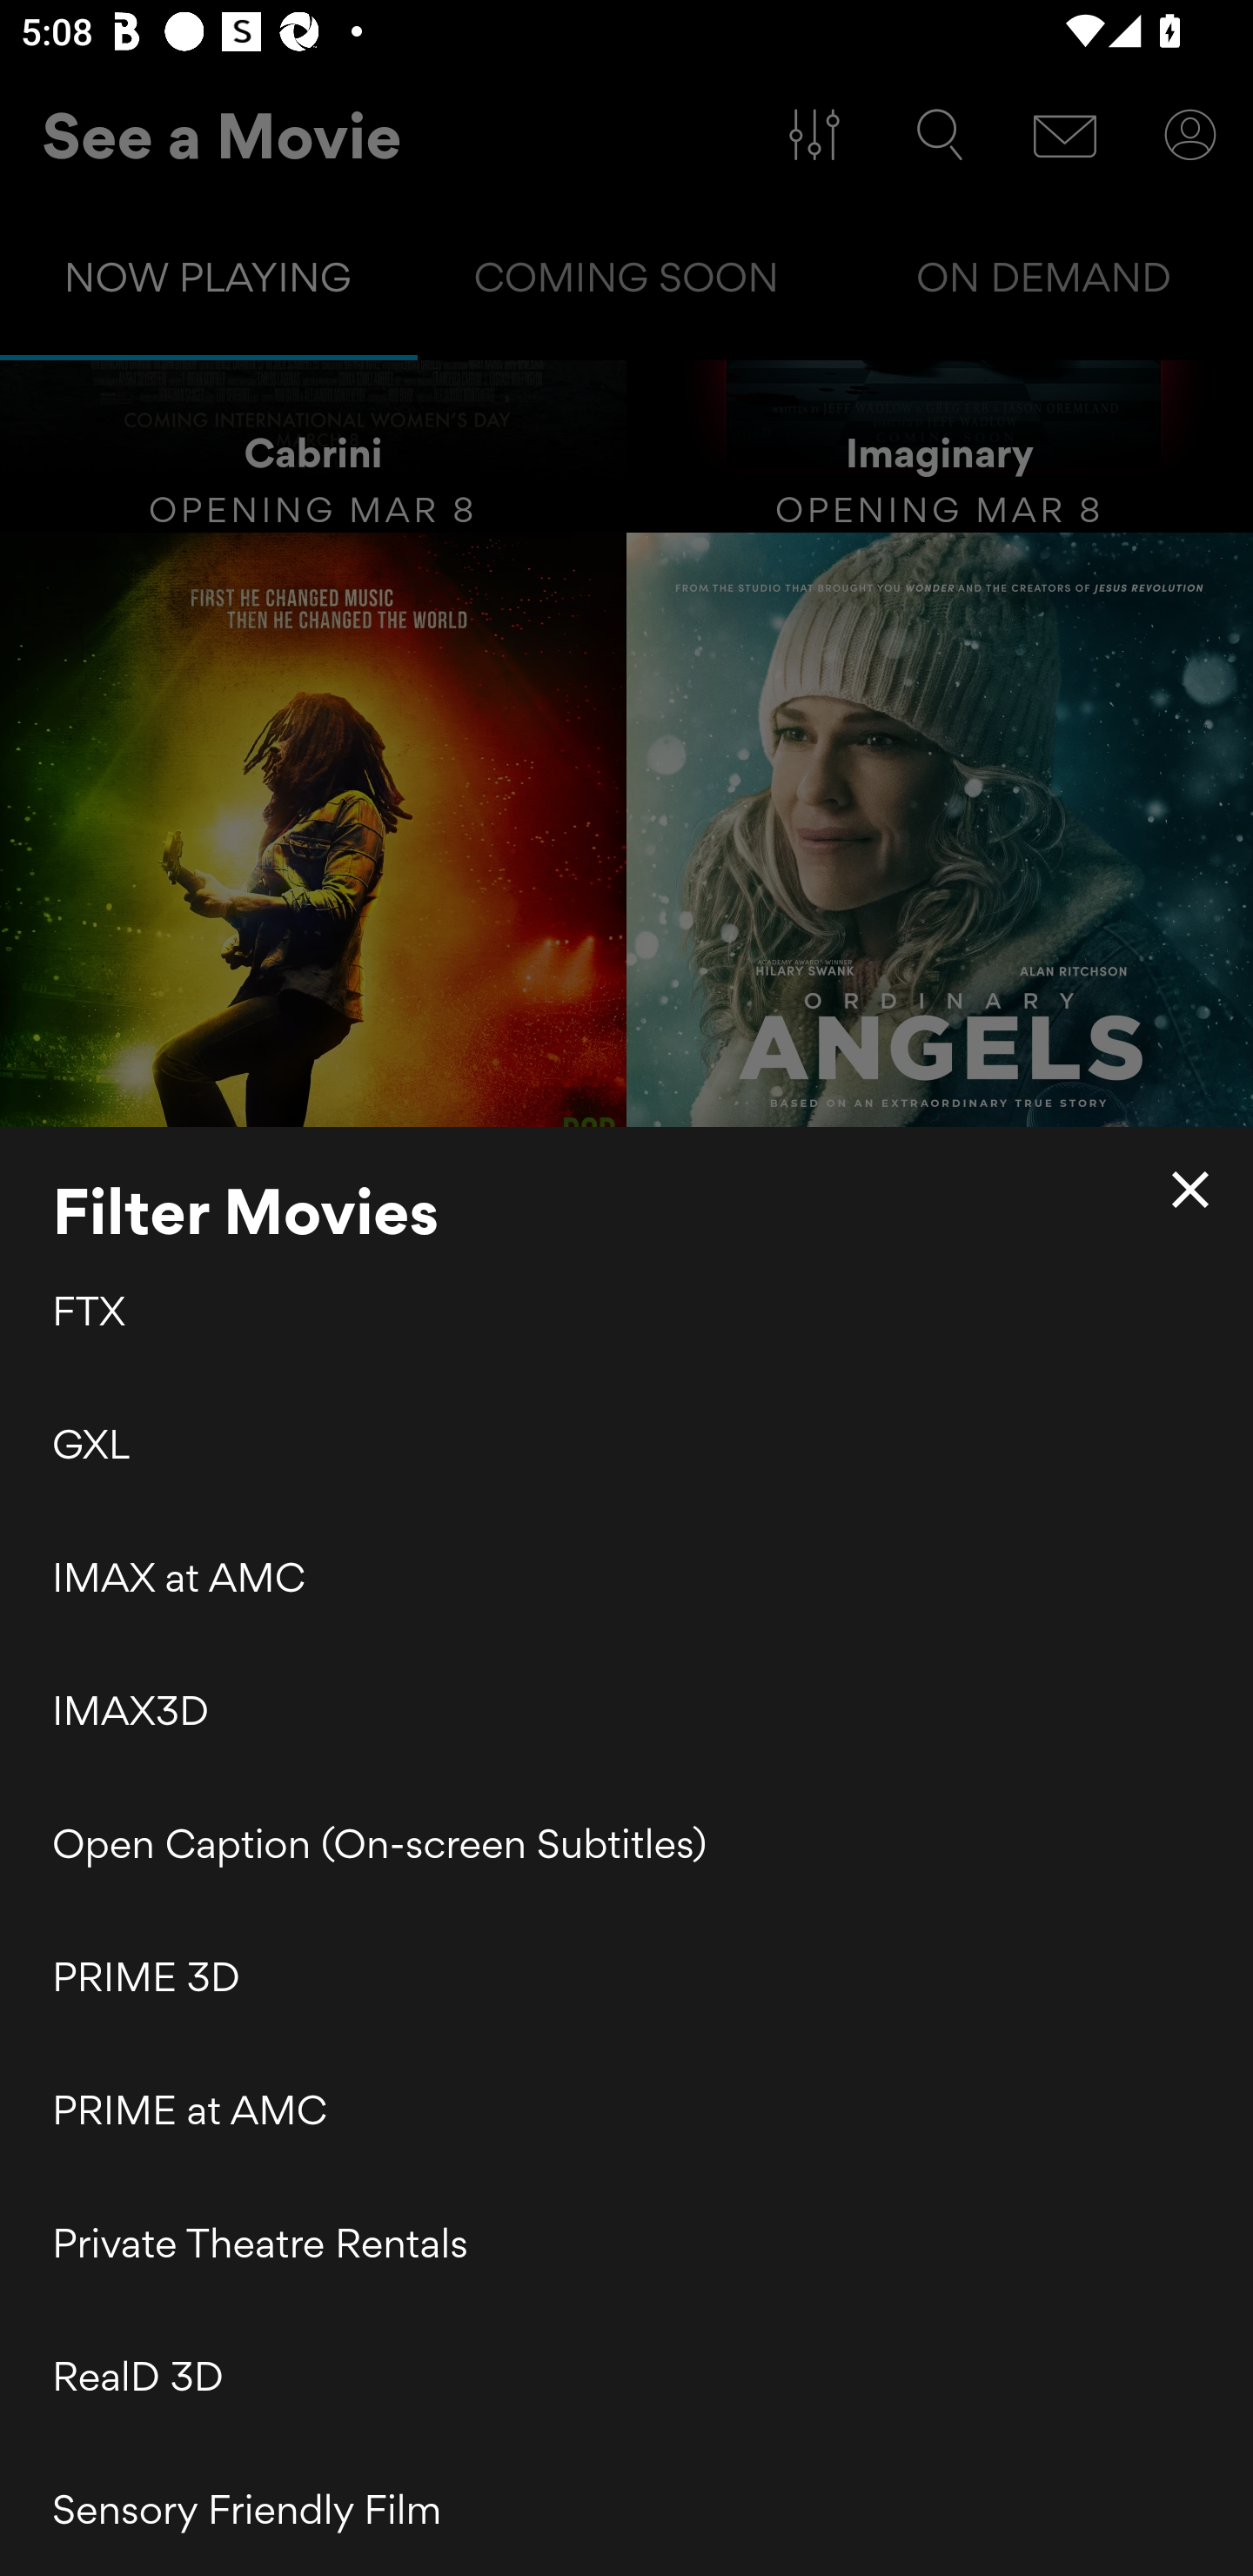 The width and height of the screenshot is (1253, 2576). Describe the element at coordinates (626, 1314) in the screenshot. I see `FTX` at that location.